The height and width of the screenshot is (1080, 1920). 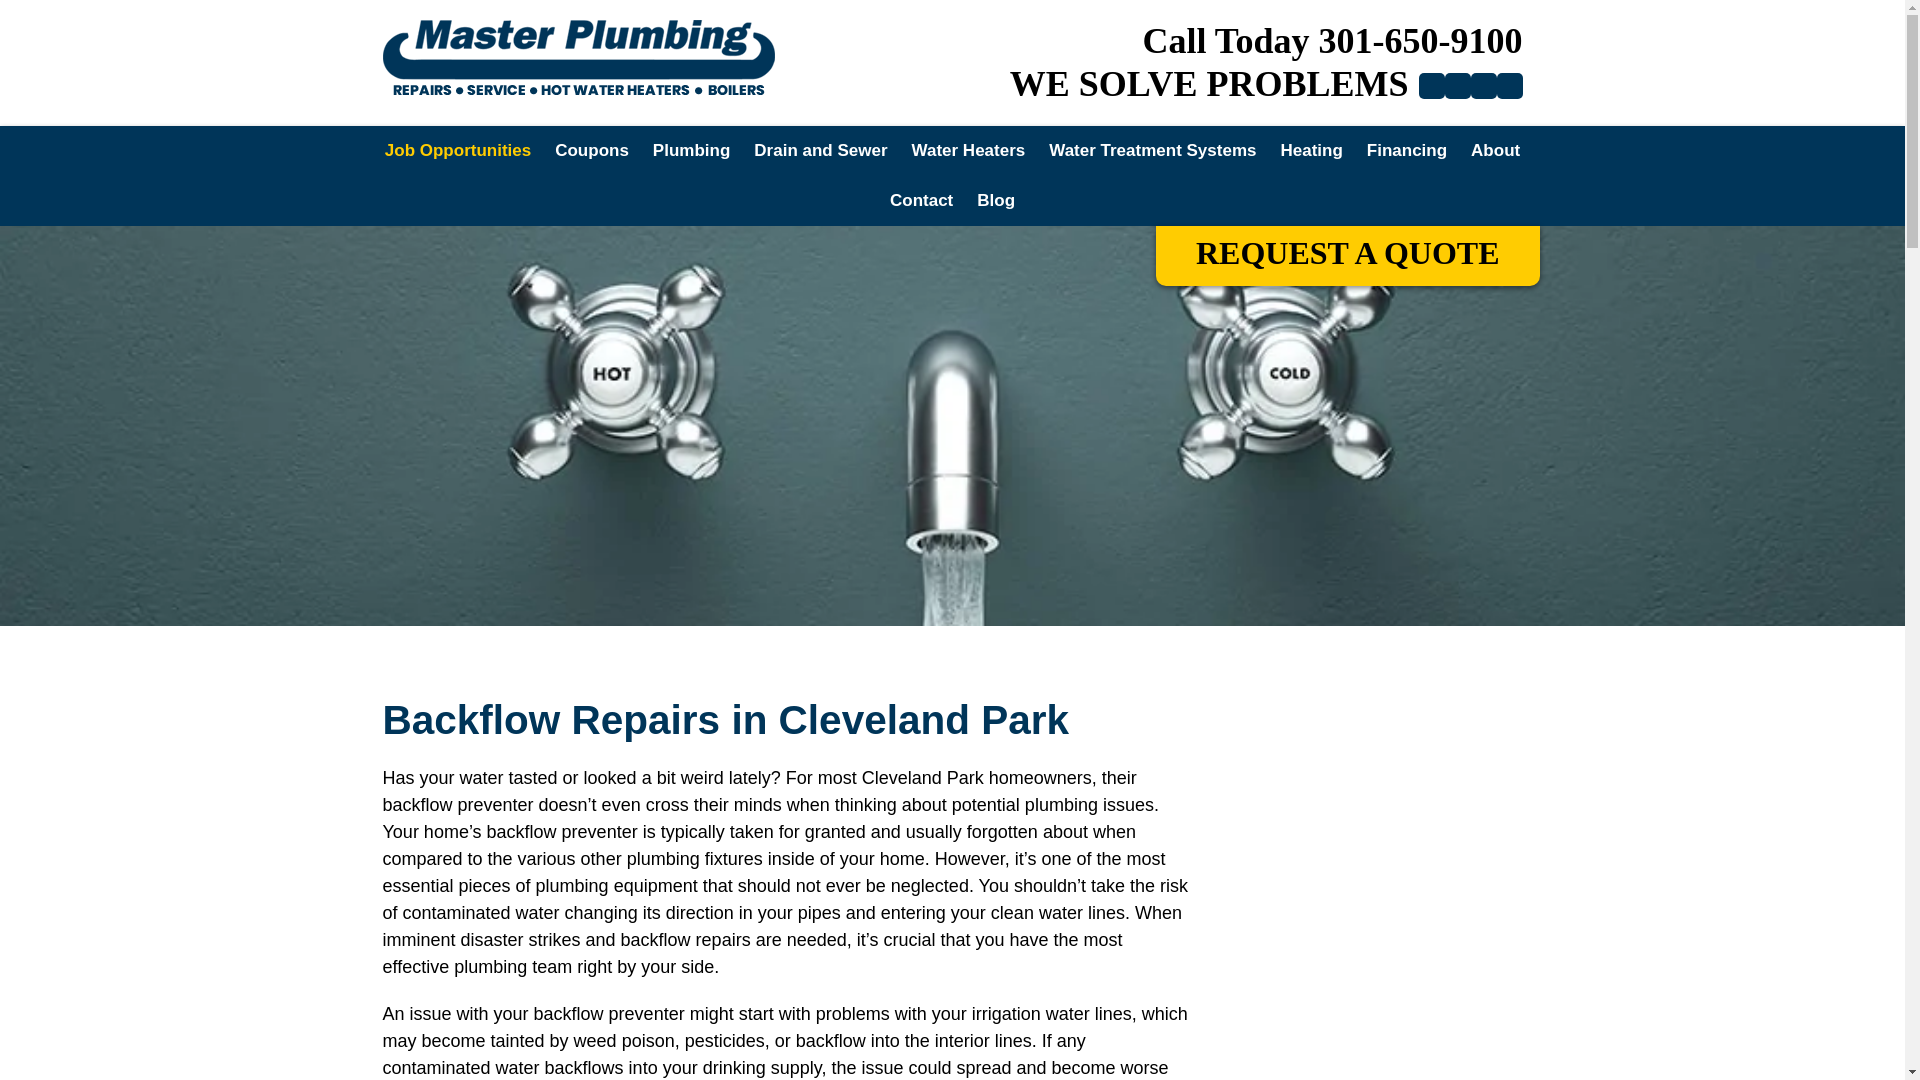 What do you see at coordinates (1332, 40) in the screenshot?
I see `Call Today 301-650-9100` at bounding box center [1332, 40].